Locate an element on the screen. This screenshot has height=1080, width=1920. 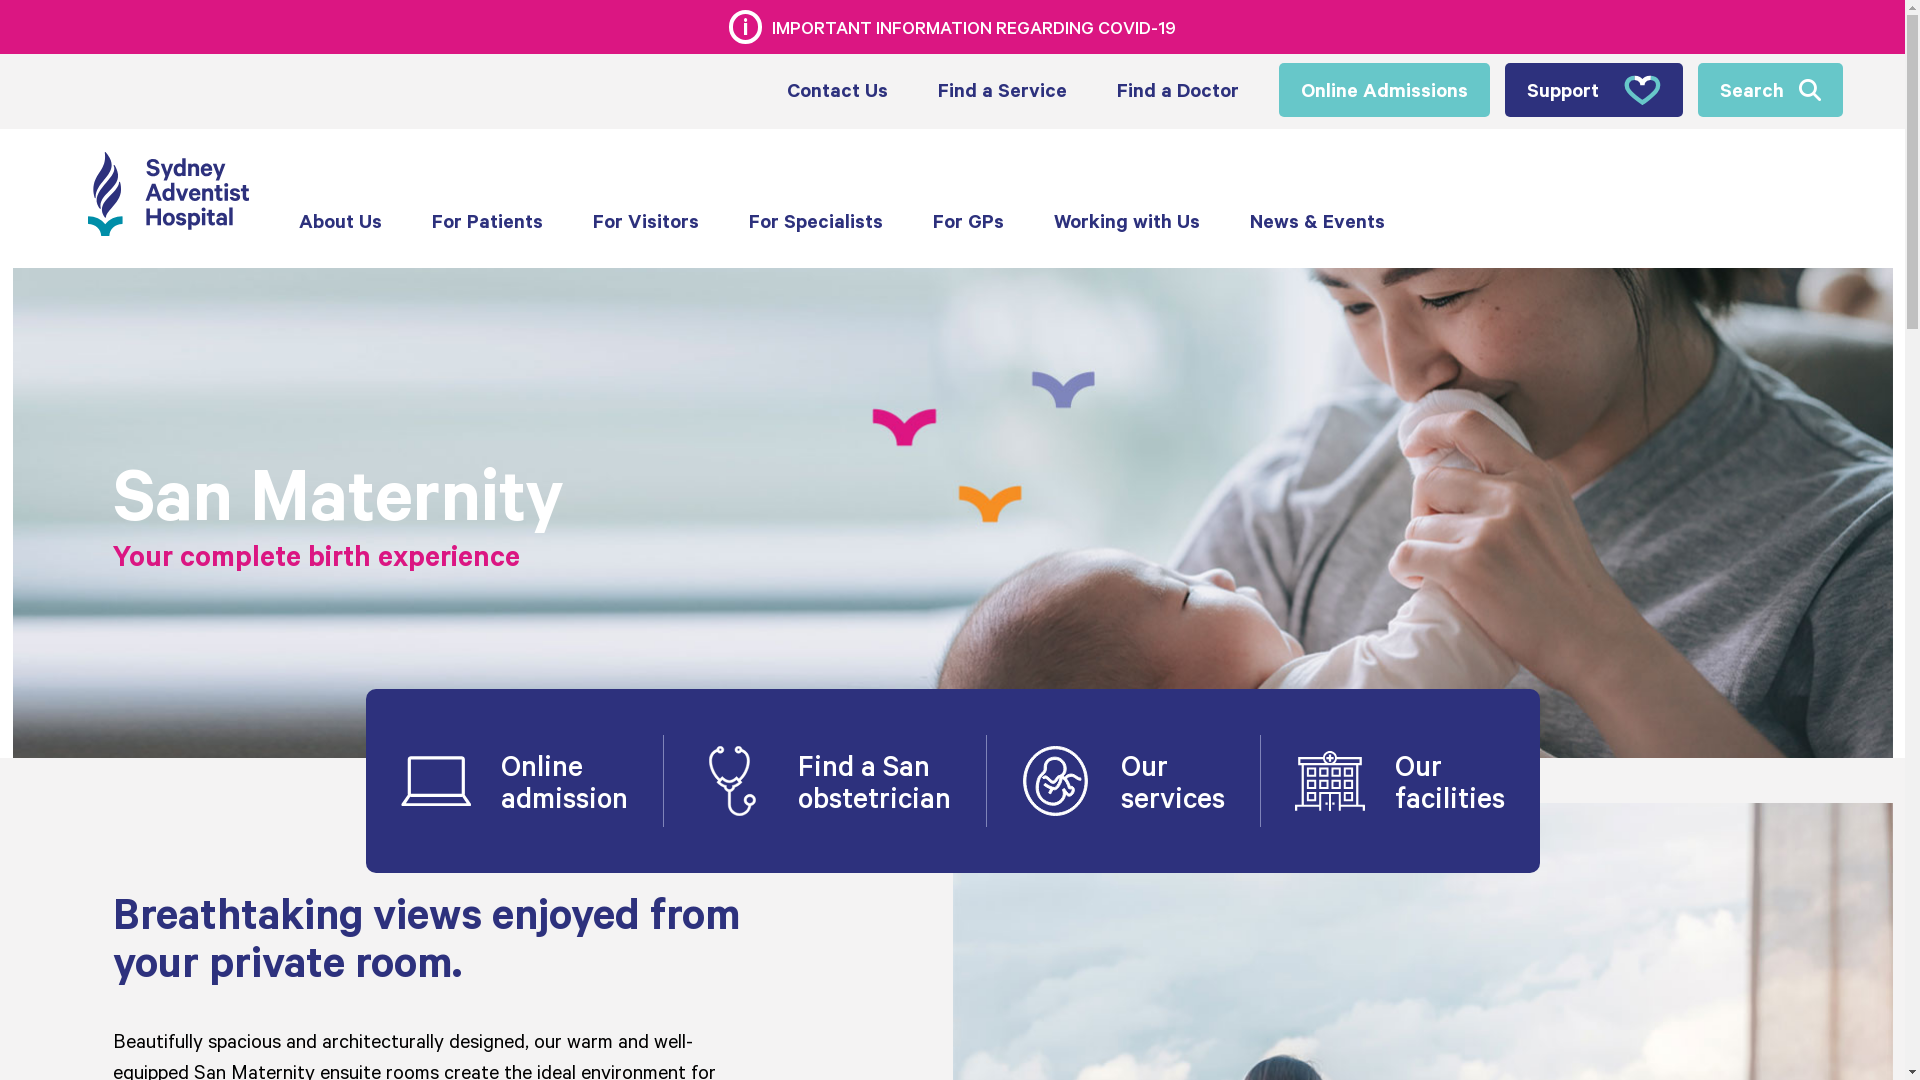
Contact Us is located at coordinates (838, 90).